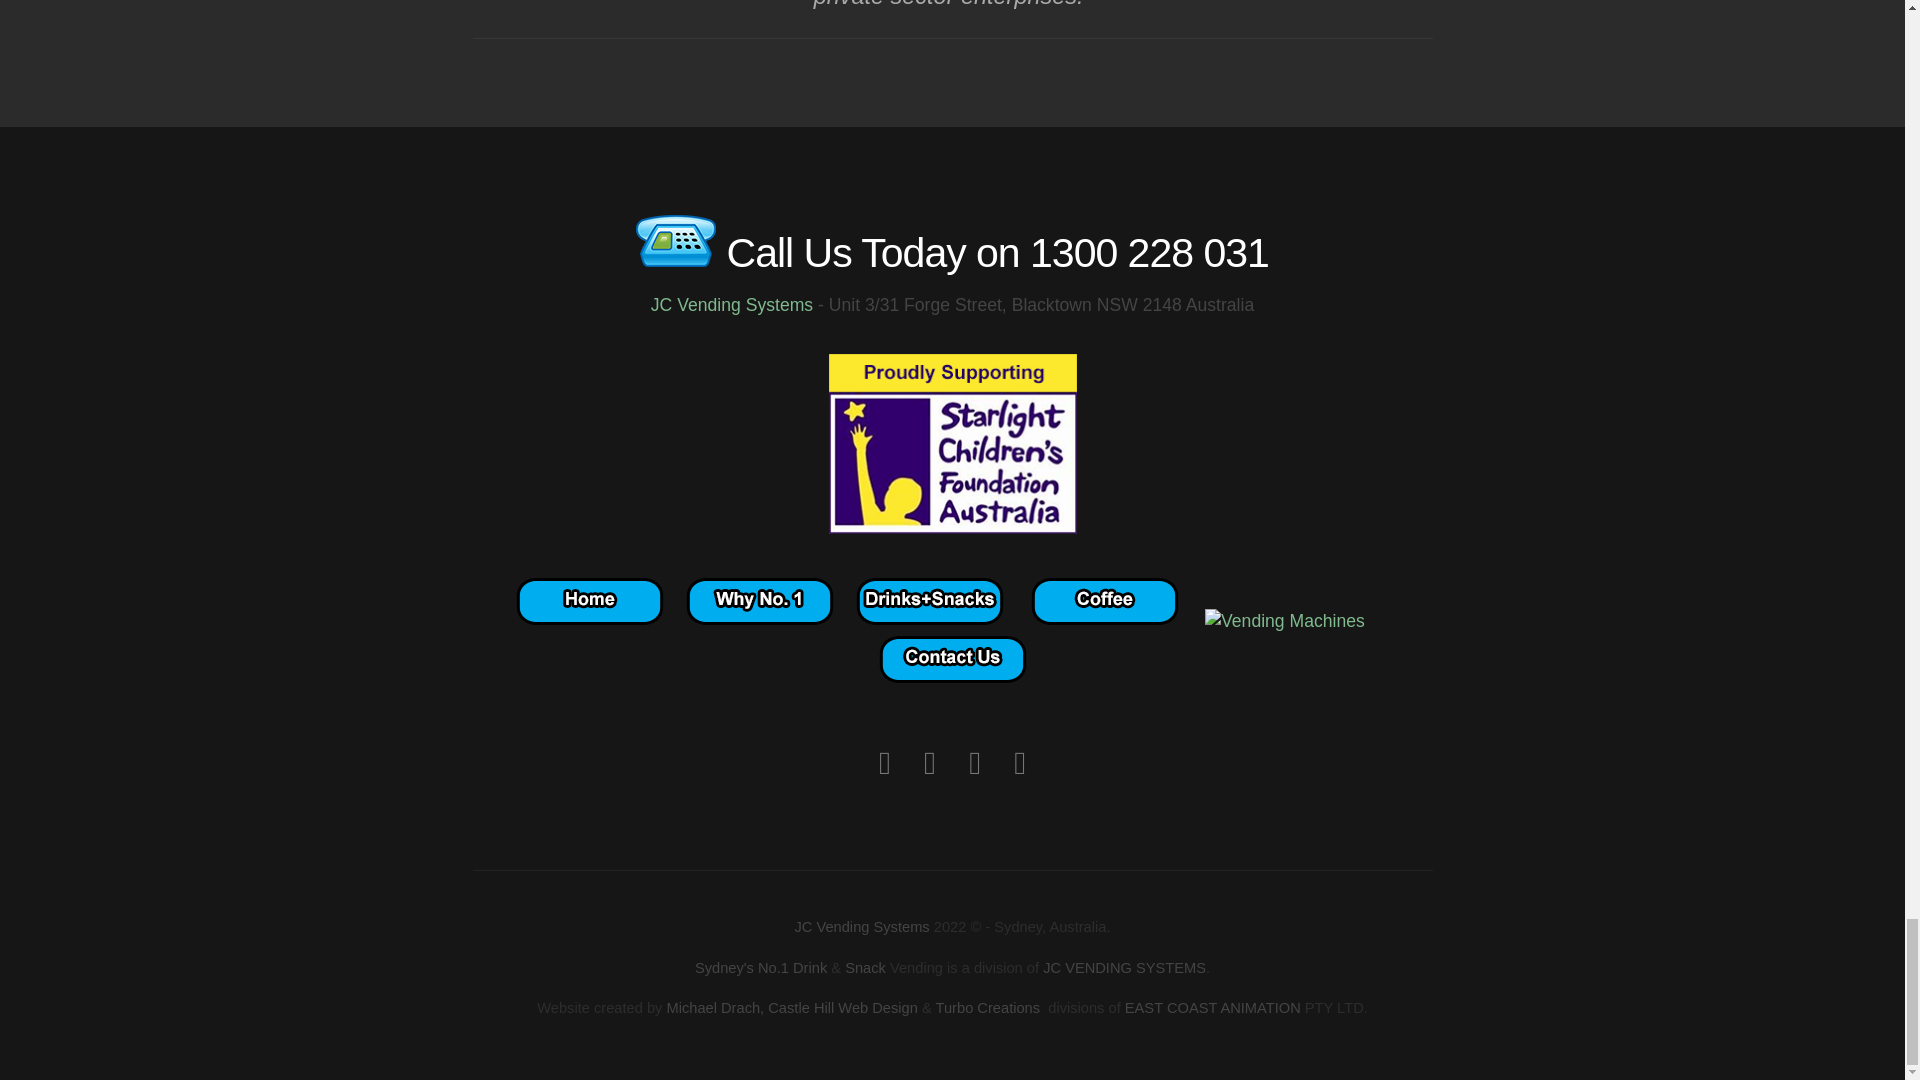 The height and width of the screenshot is (1080, 1920). I want to click on Sydney's No.1, so click(742, 968).